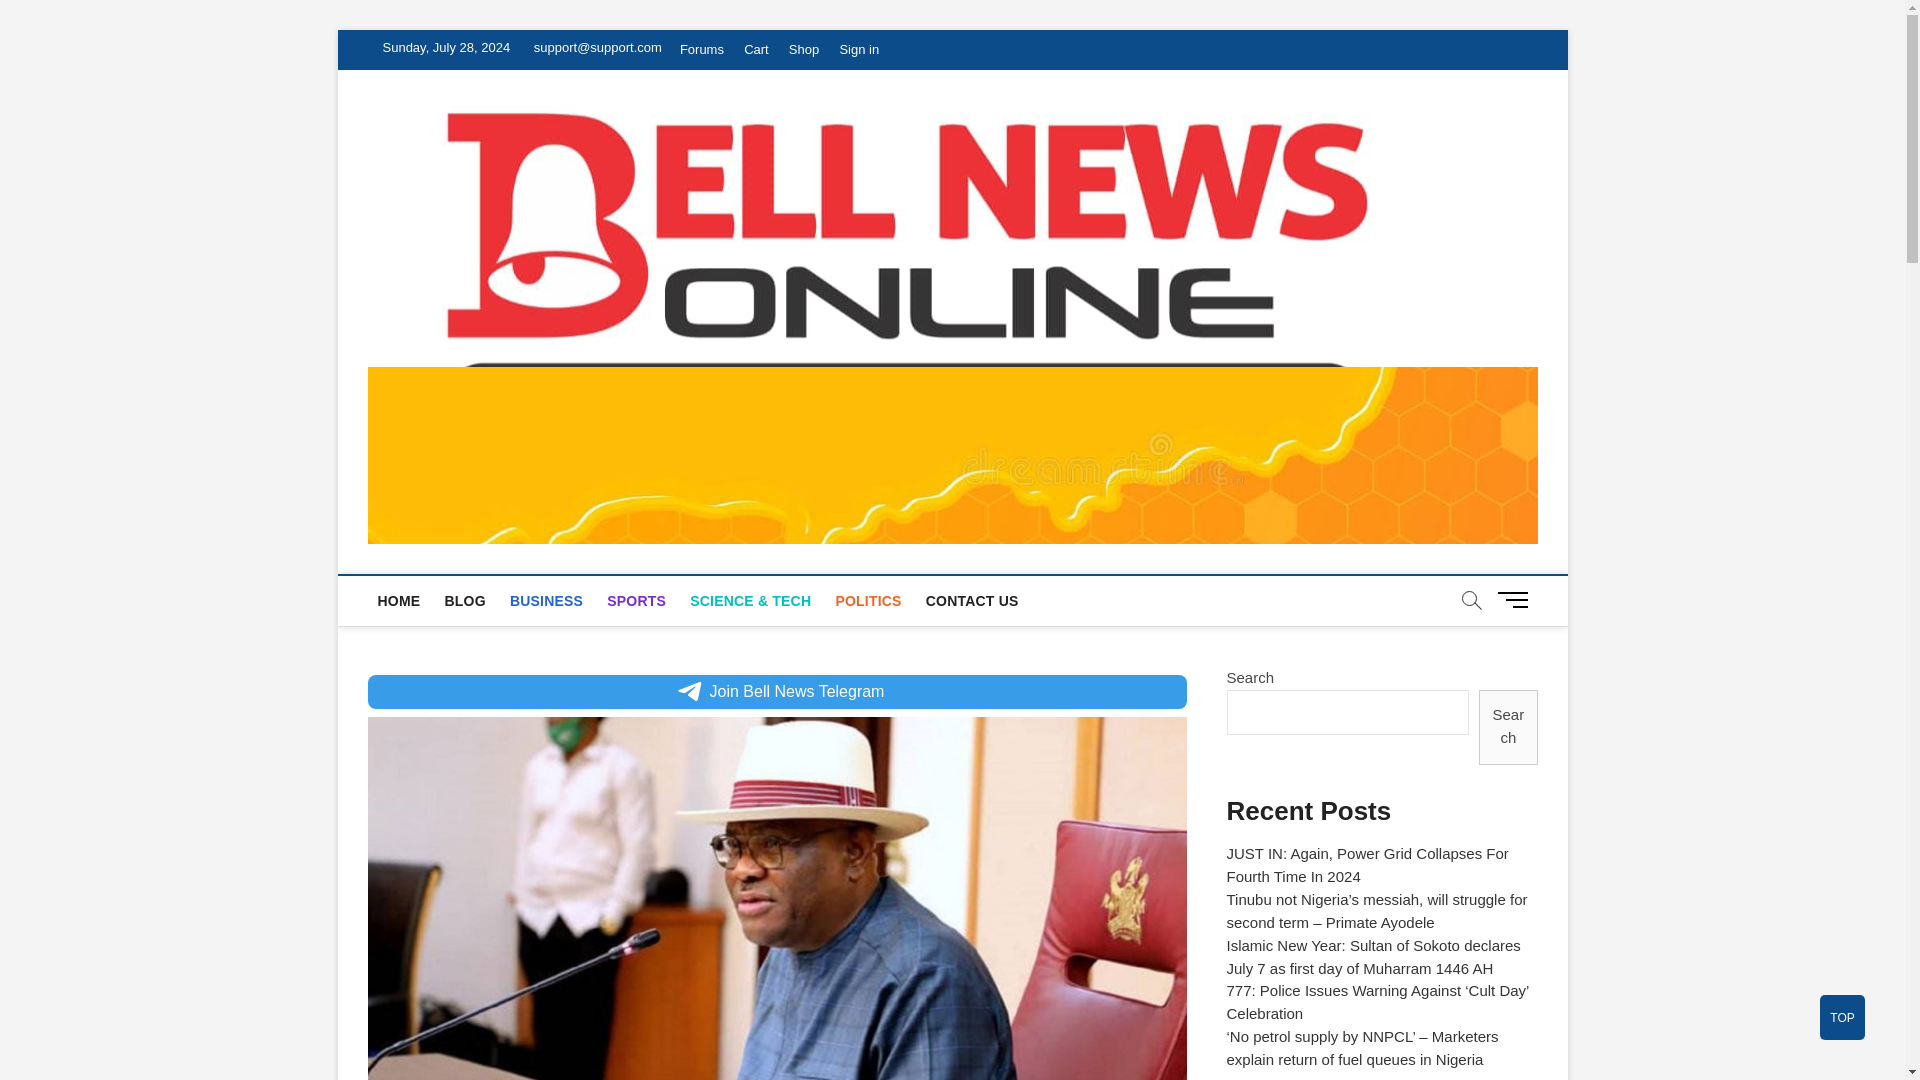 This screenshot has width=1920, height=1080. What do you see at coordinates (804, 50) in the screenshot?
I see `Shop` at bounding box center [804, 50].